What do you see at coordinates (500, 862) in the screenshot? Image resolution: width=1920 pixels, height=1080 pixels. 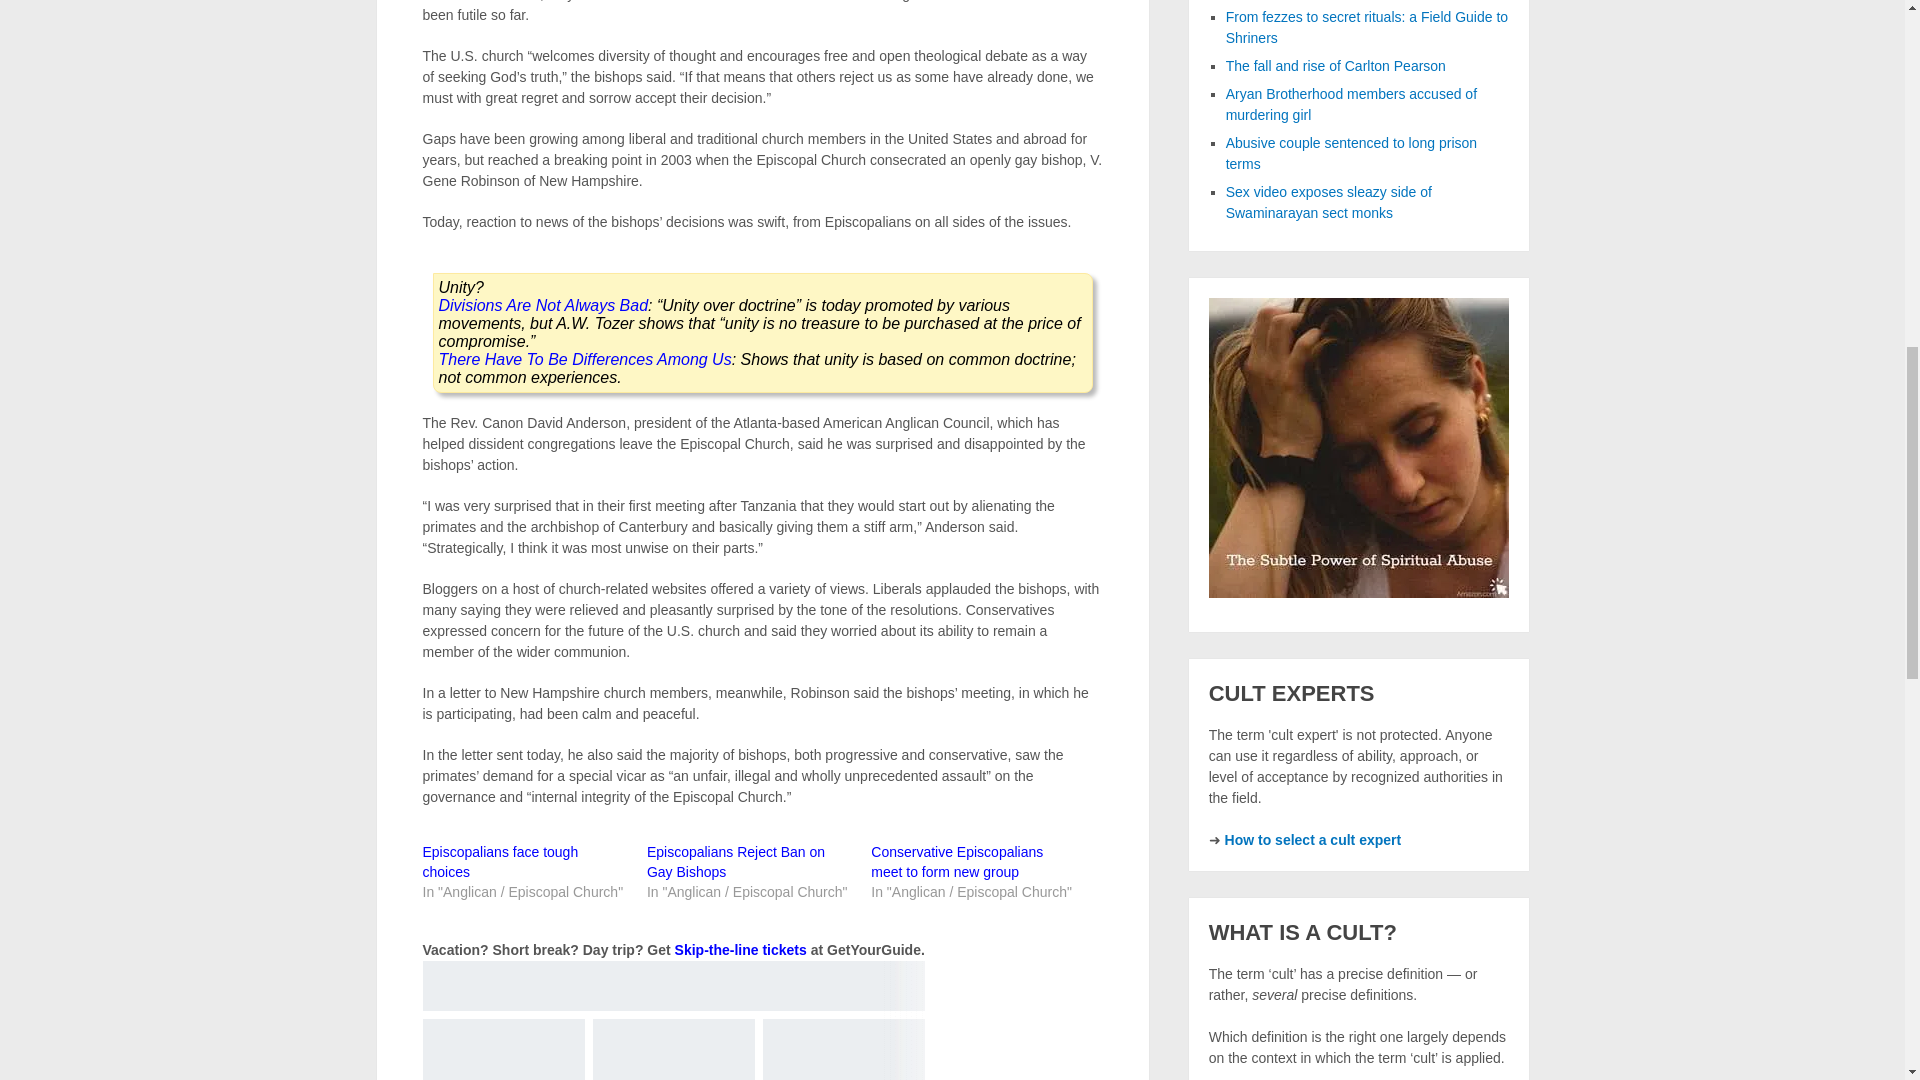 I see `Episcopalians face tough choices` at bounding box center [500, 862].